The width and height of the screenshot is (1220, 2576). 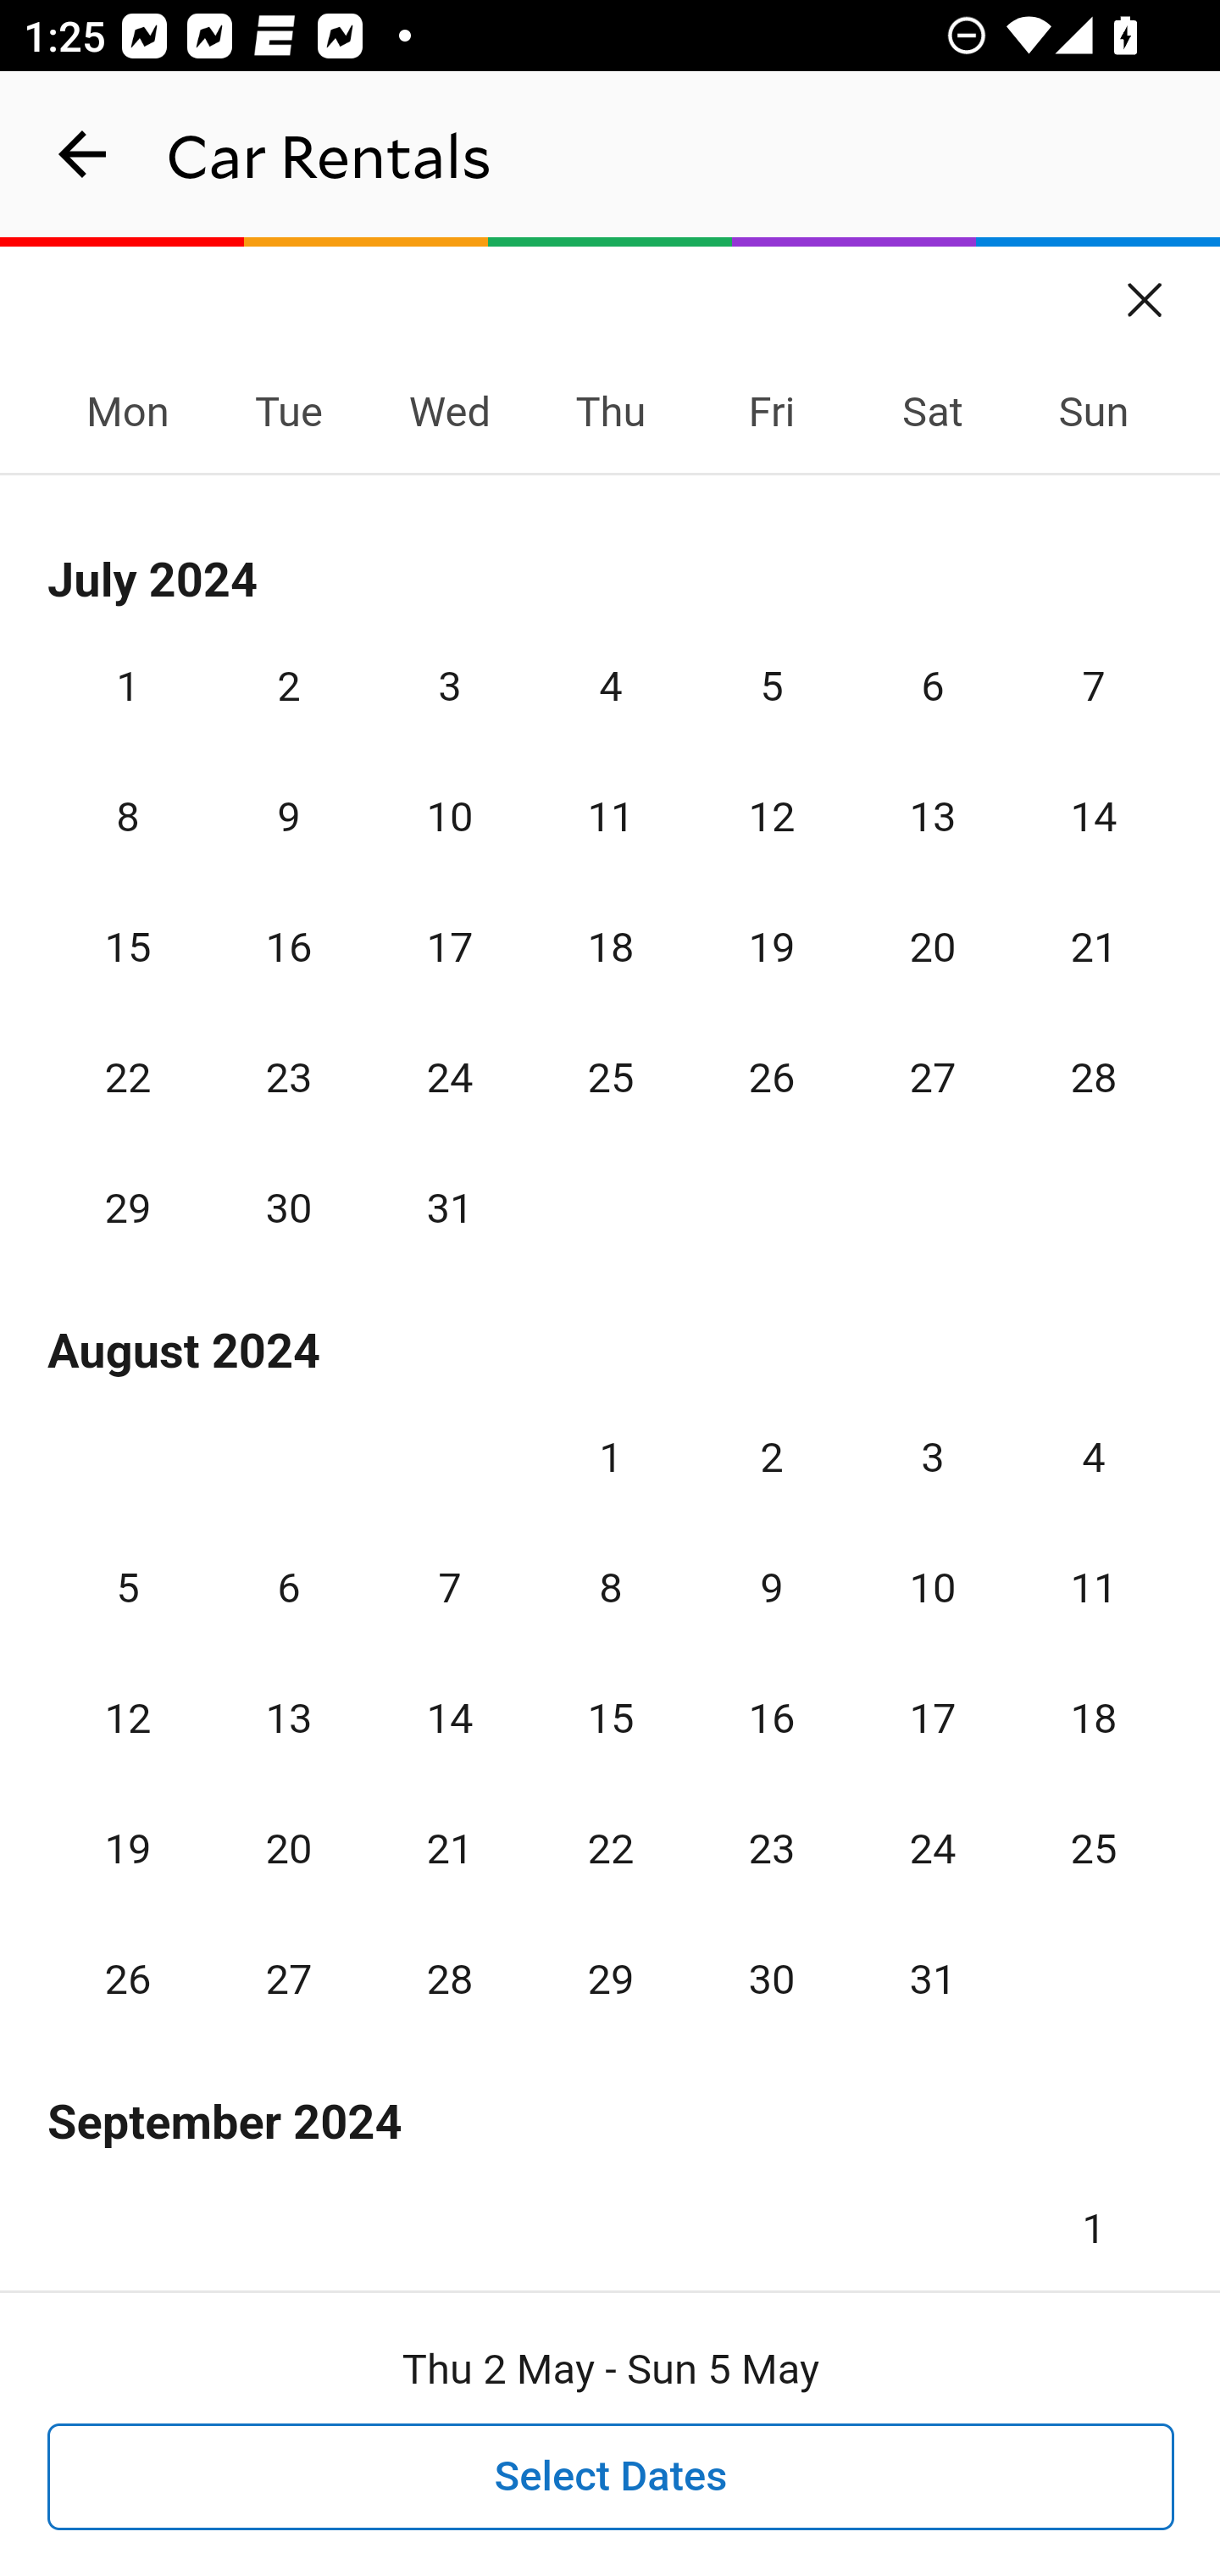 What do you see at coordinates (932, 1718) in the screenshot?
I see `17 August 2024` at bounding box center [932, 1718].